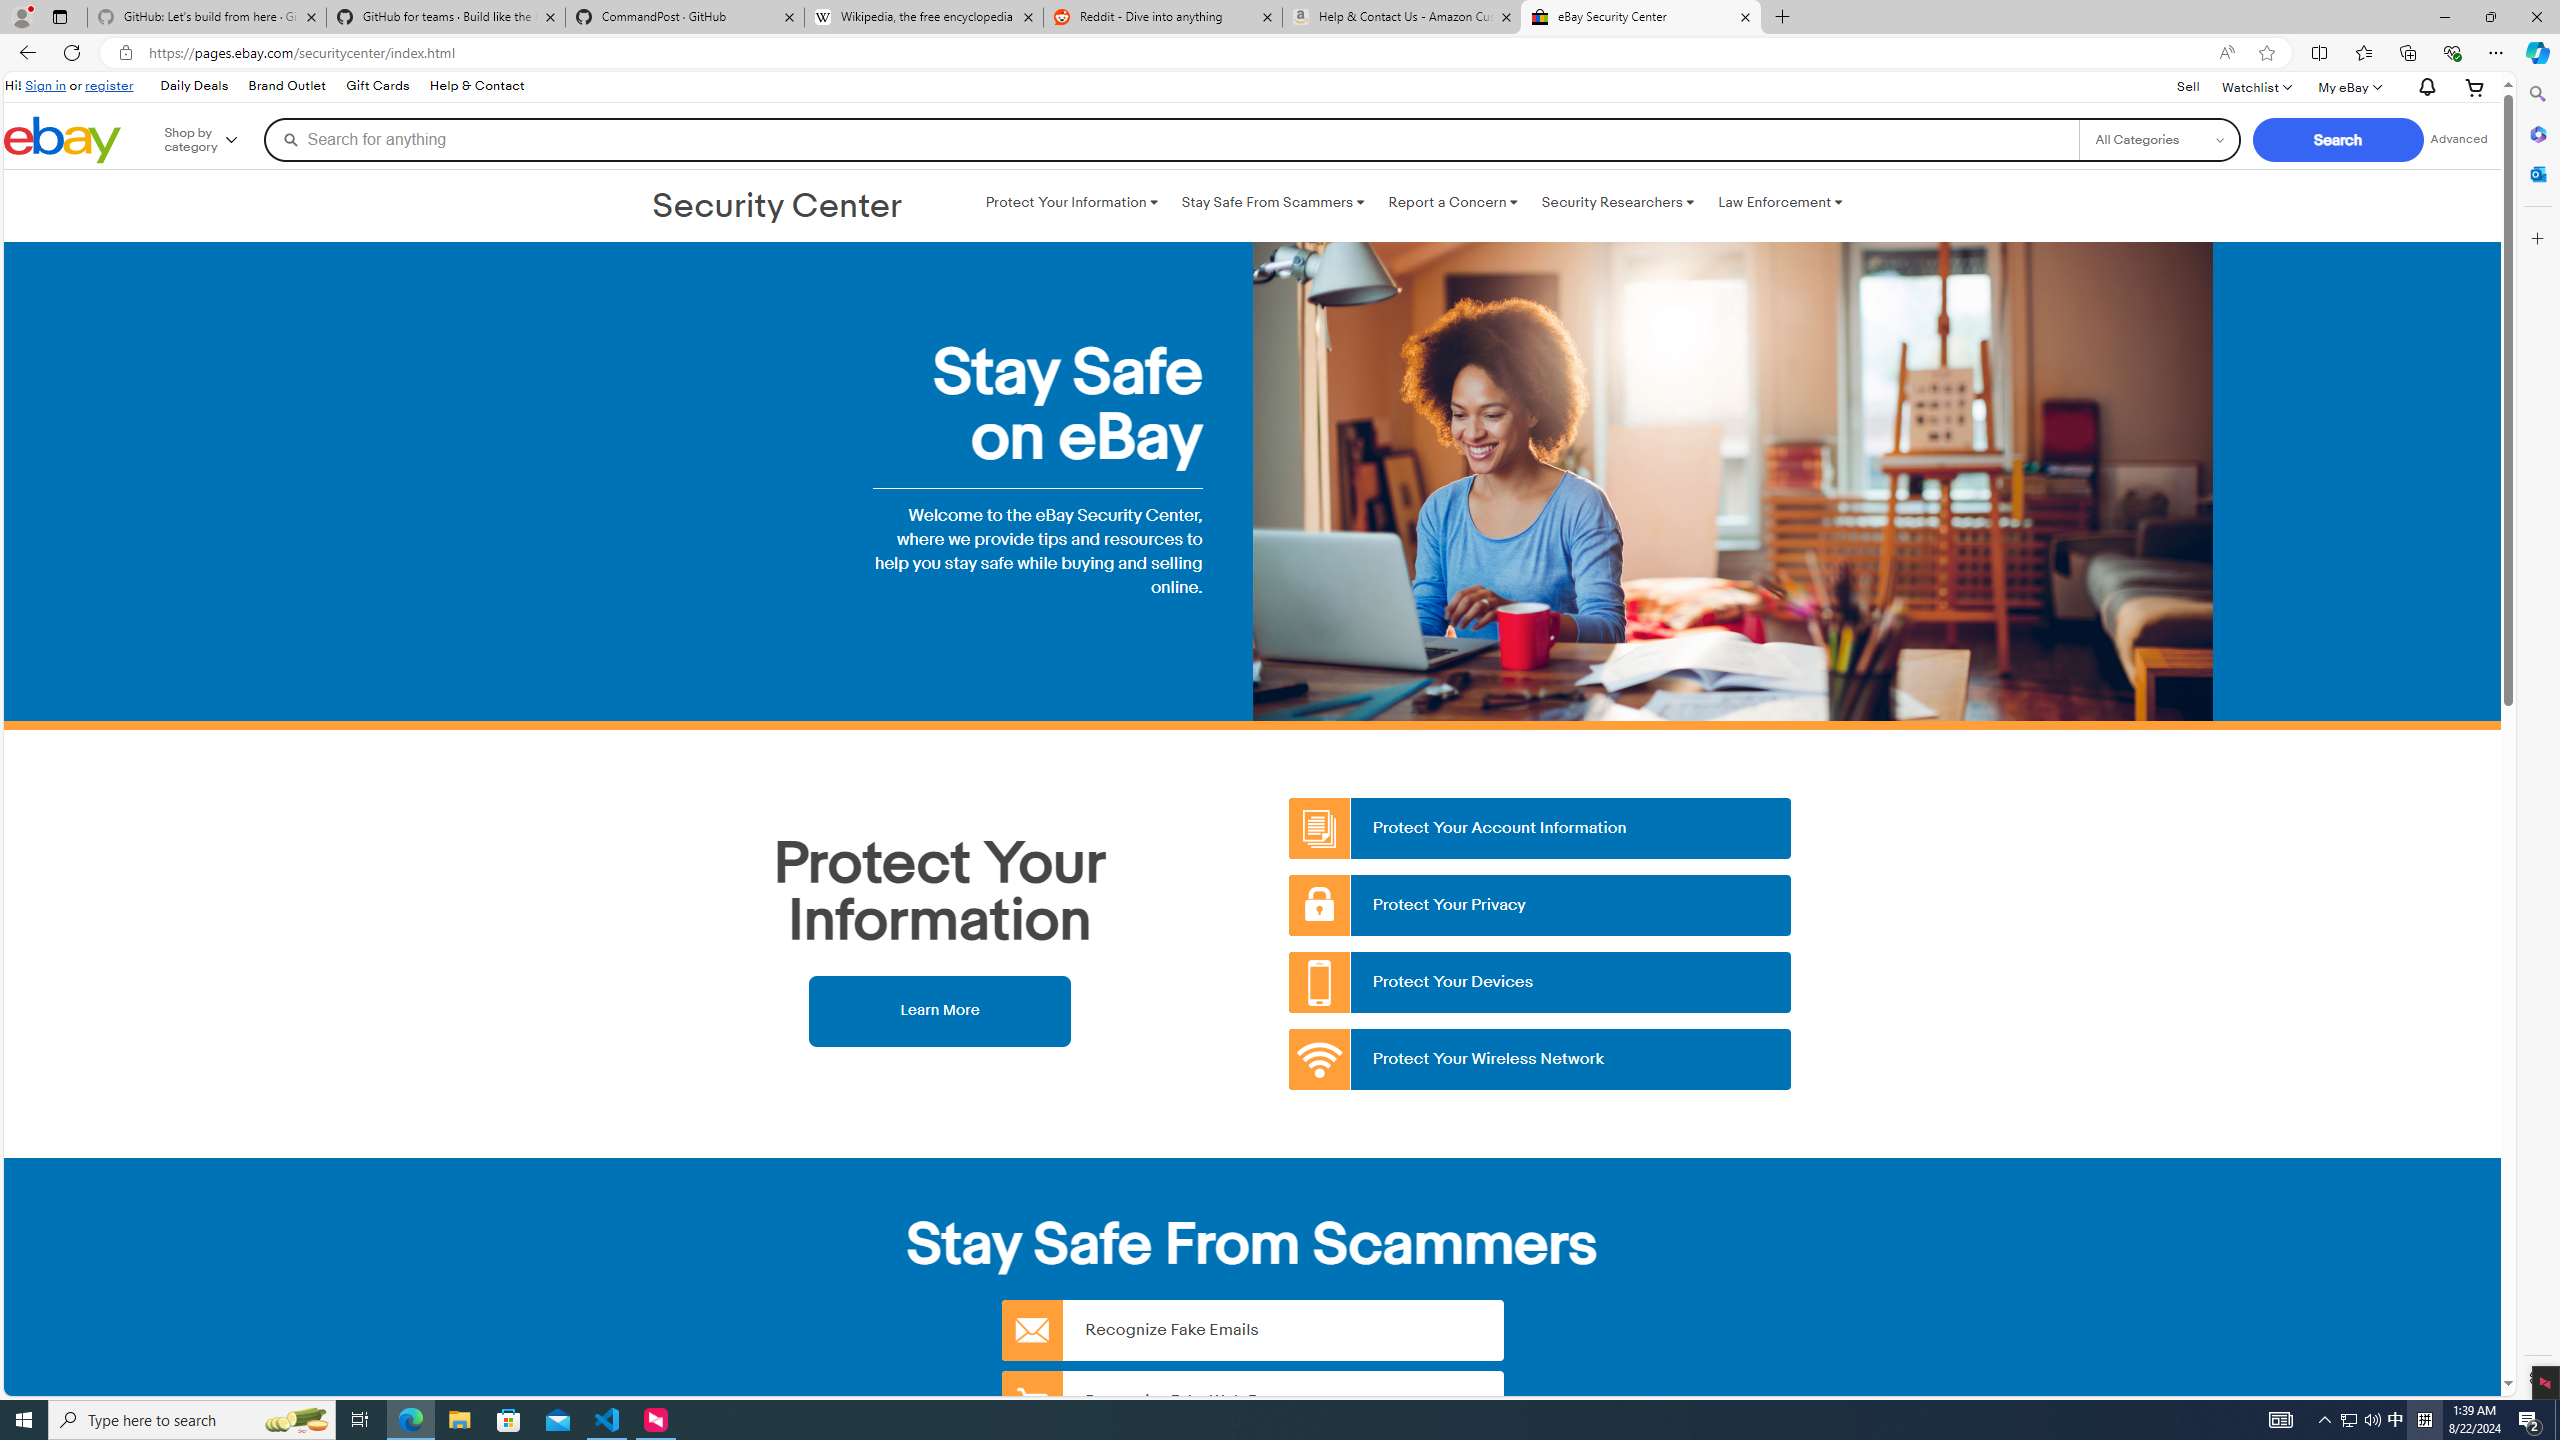  What do you see at coordinates (1617, 202) in the screenshot?
I see `Security Researchers ` at bounding box center [1617, 202].